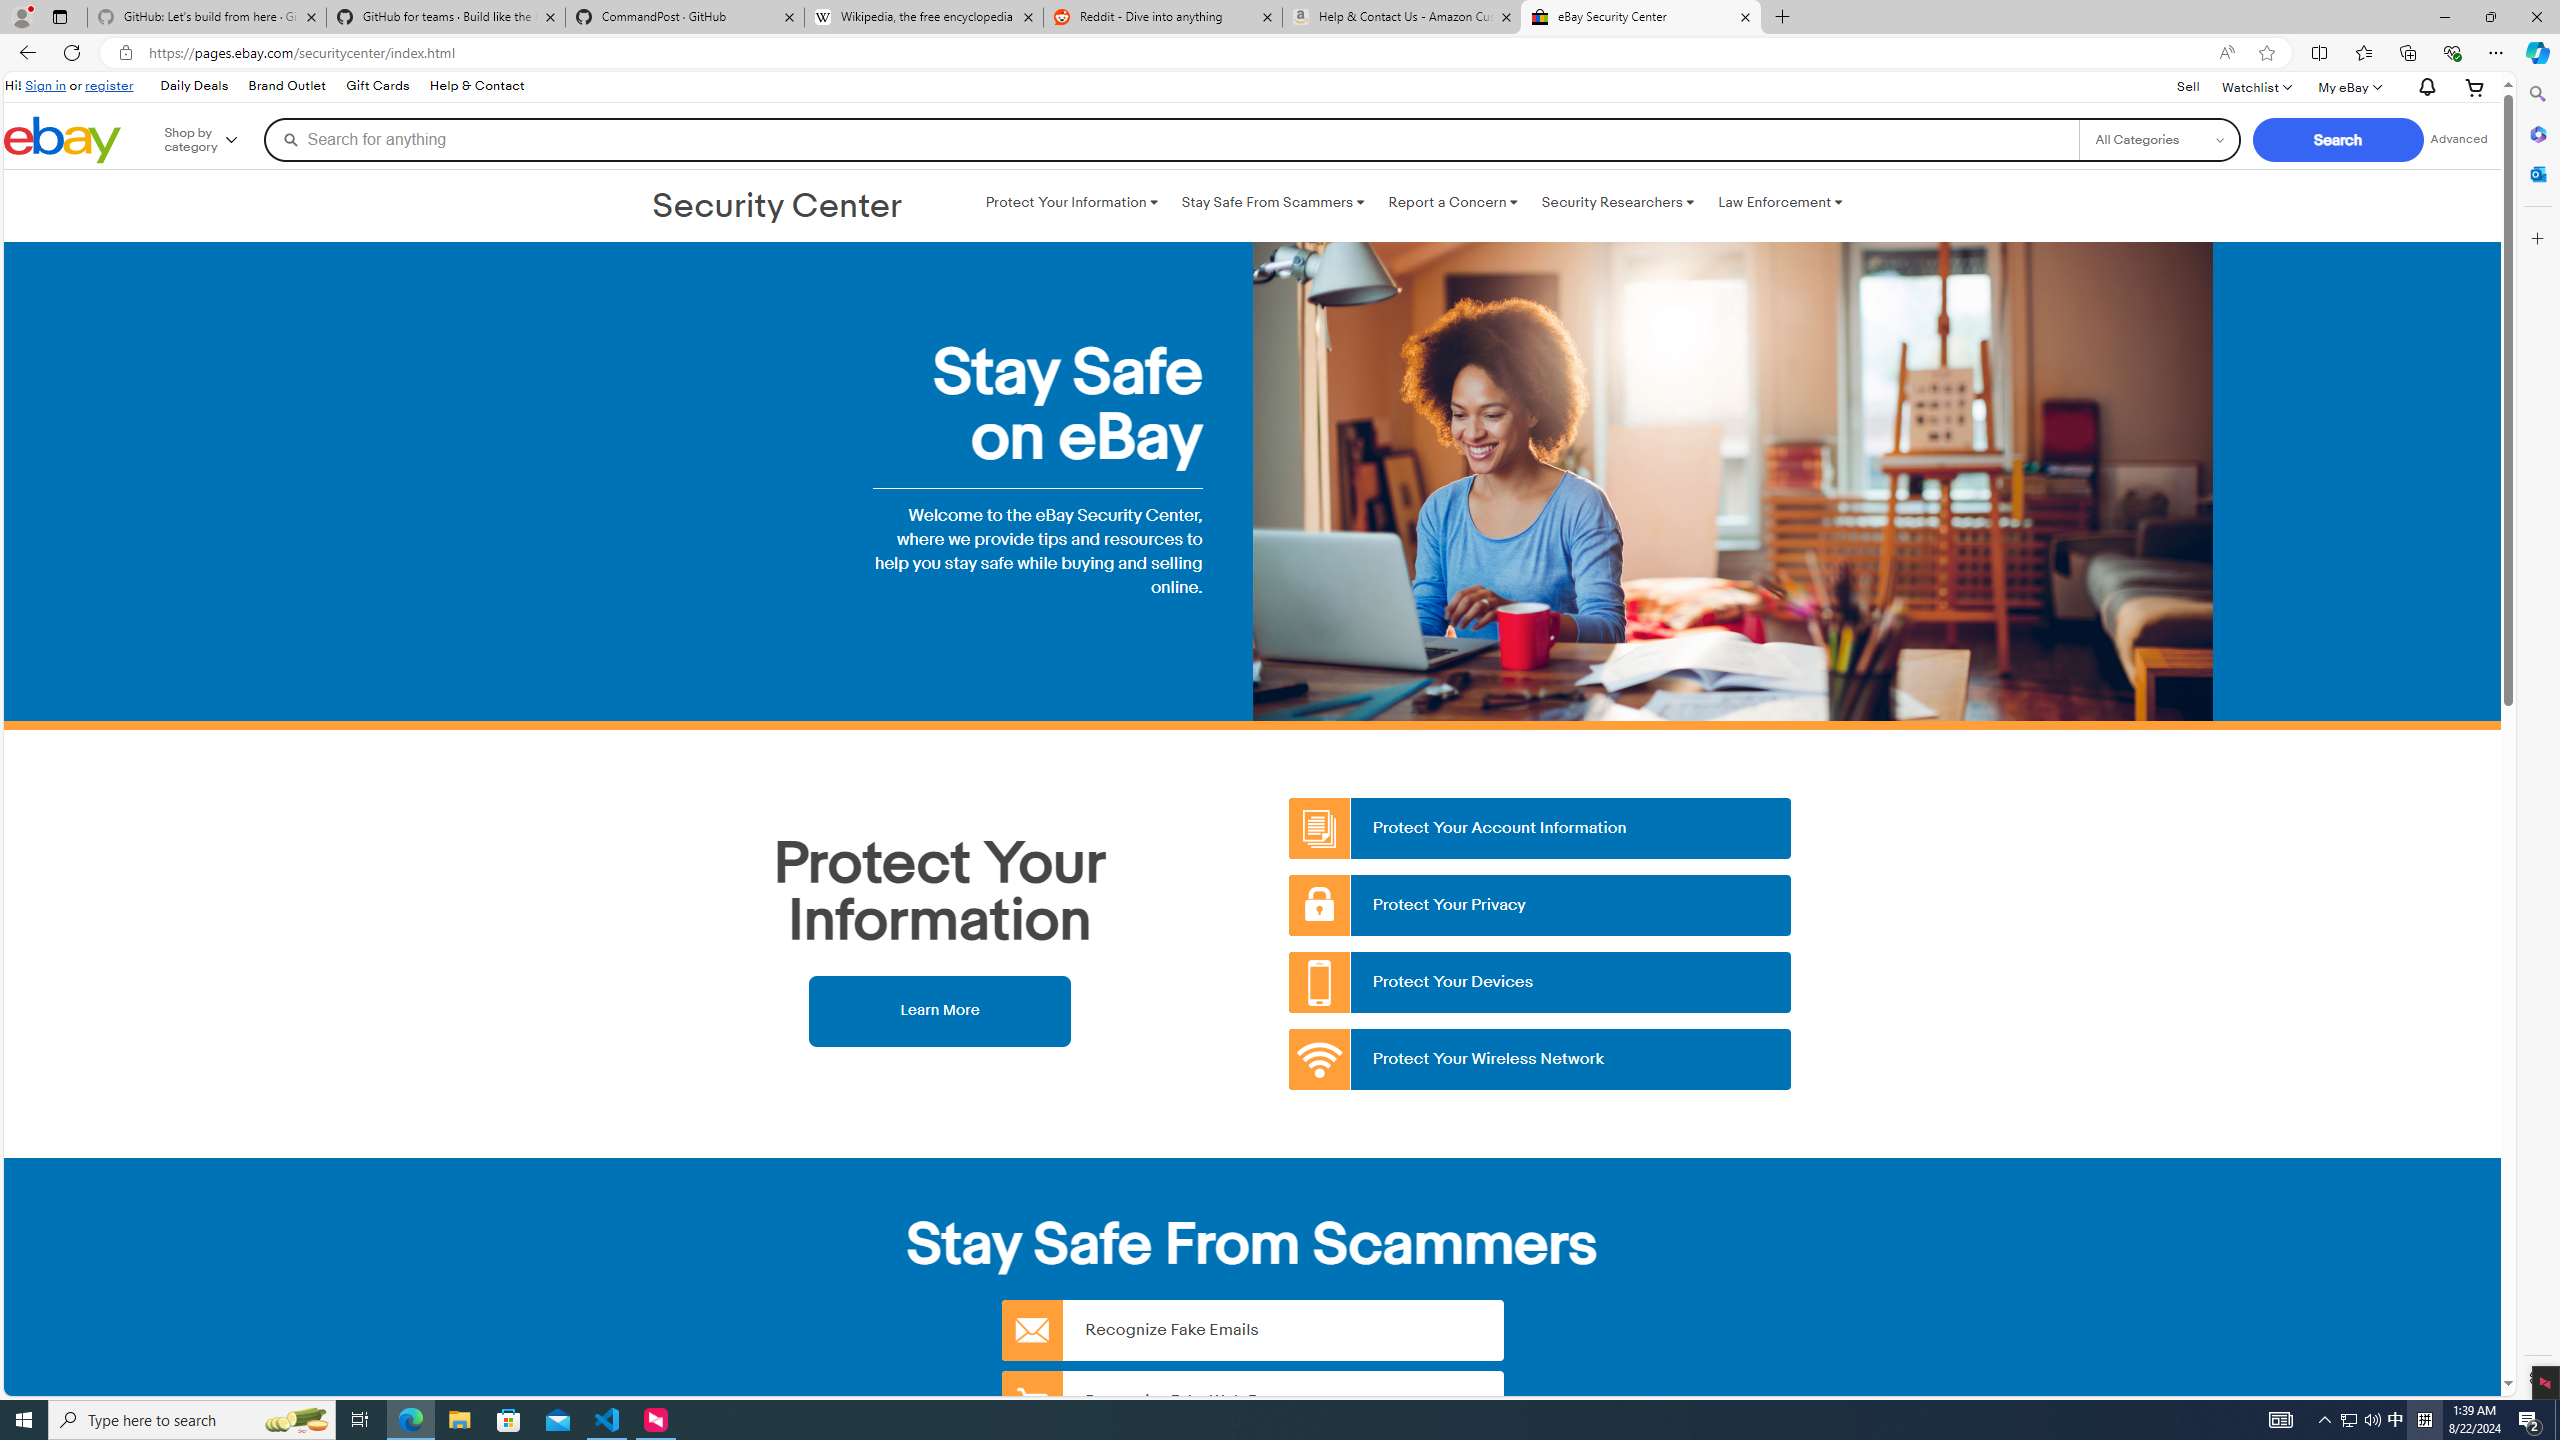  What do you see at coordinates (1617, 202) in the screenshot?
I see `Security Researchers ` at bounding box center [1617, 202].